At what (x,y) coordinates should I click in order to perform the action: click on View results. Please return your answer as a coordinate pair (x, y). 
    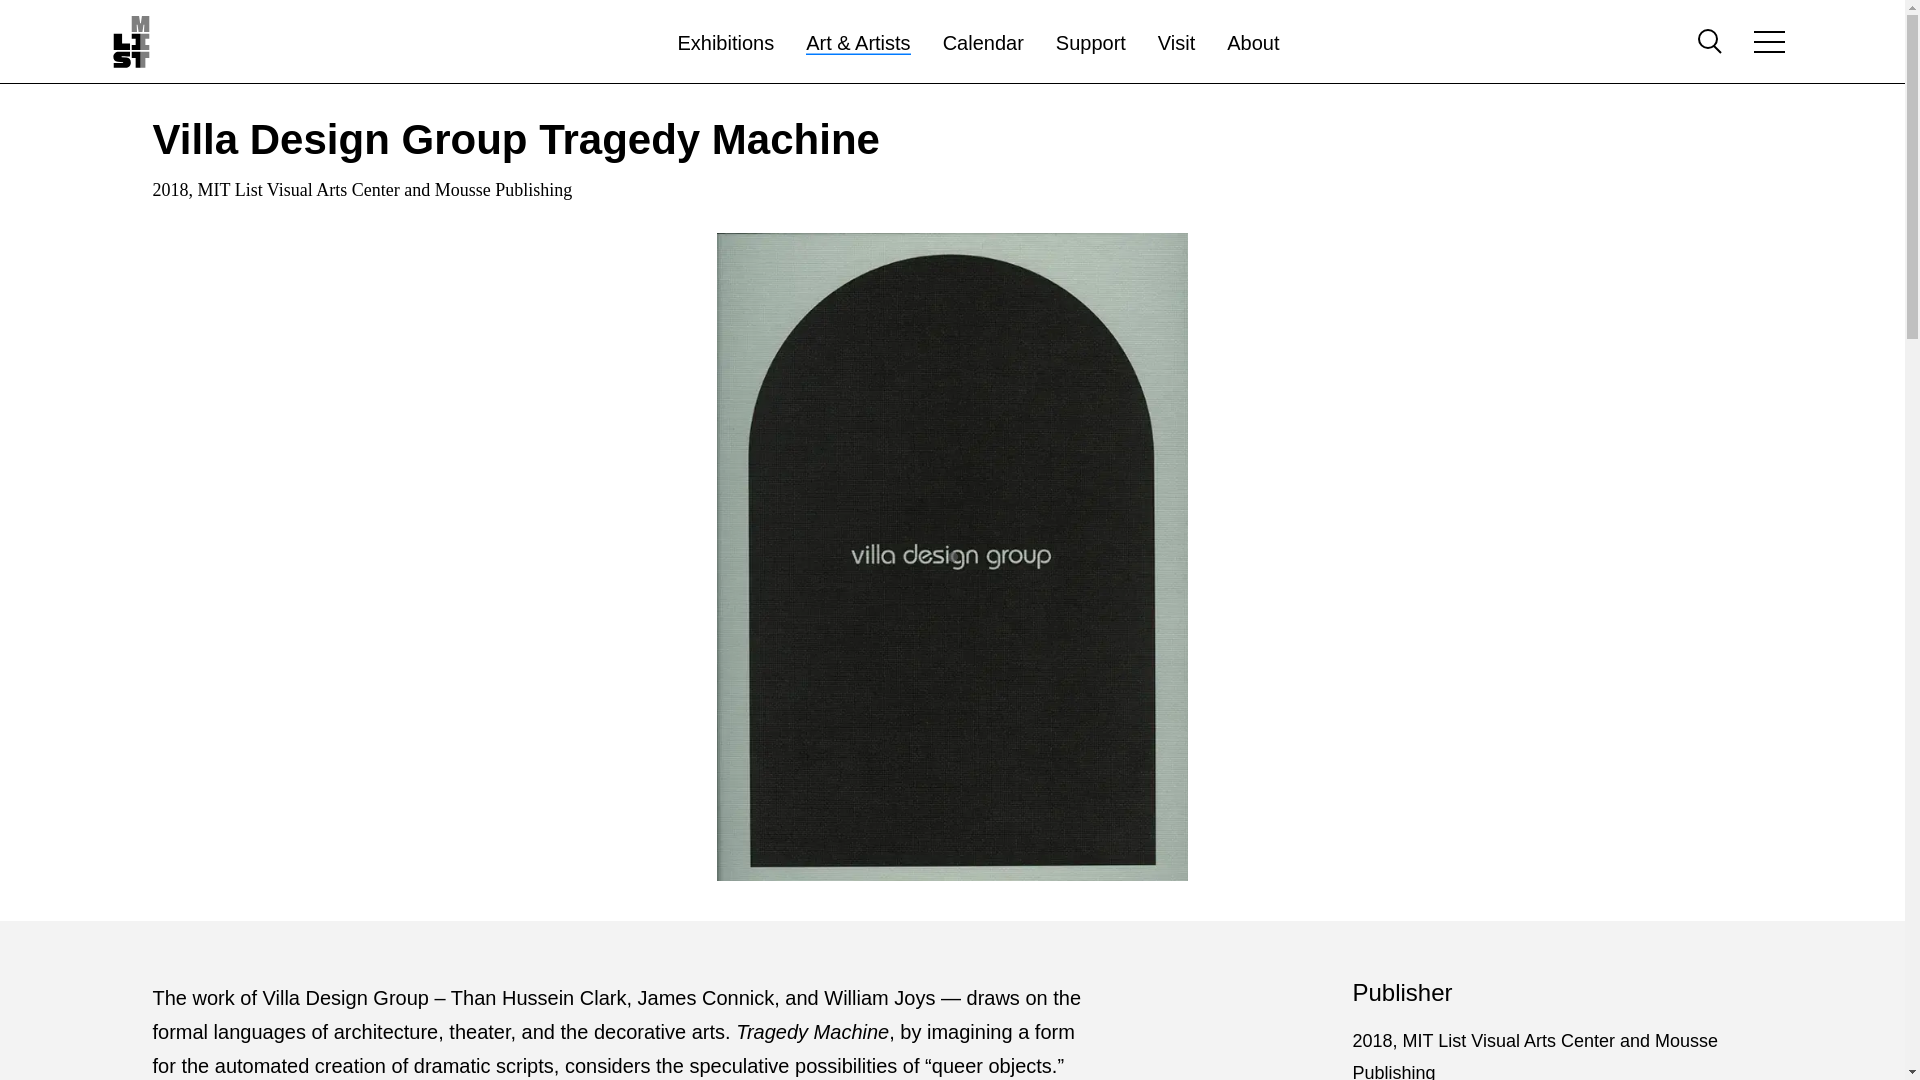
    Looking at the image, I should click on (1686, 122).